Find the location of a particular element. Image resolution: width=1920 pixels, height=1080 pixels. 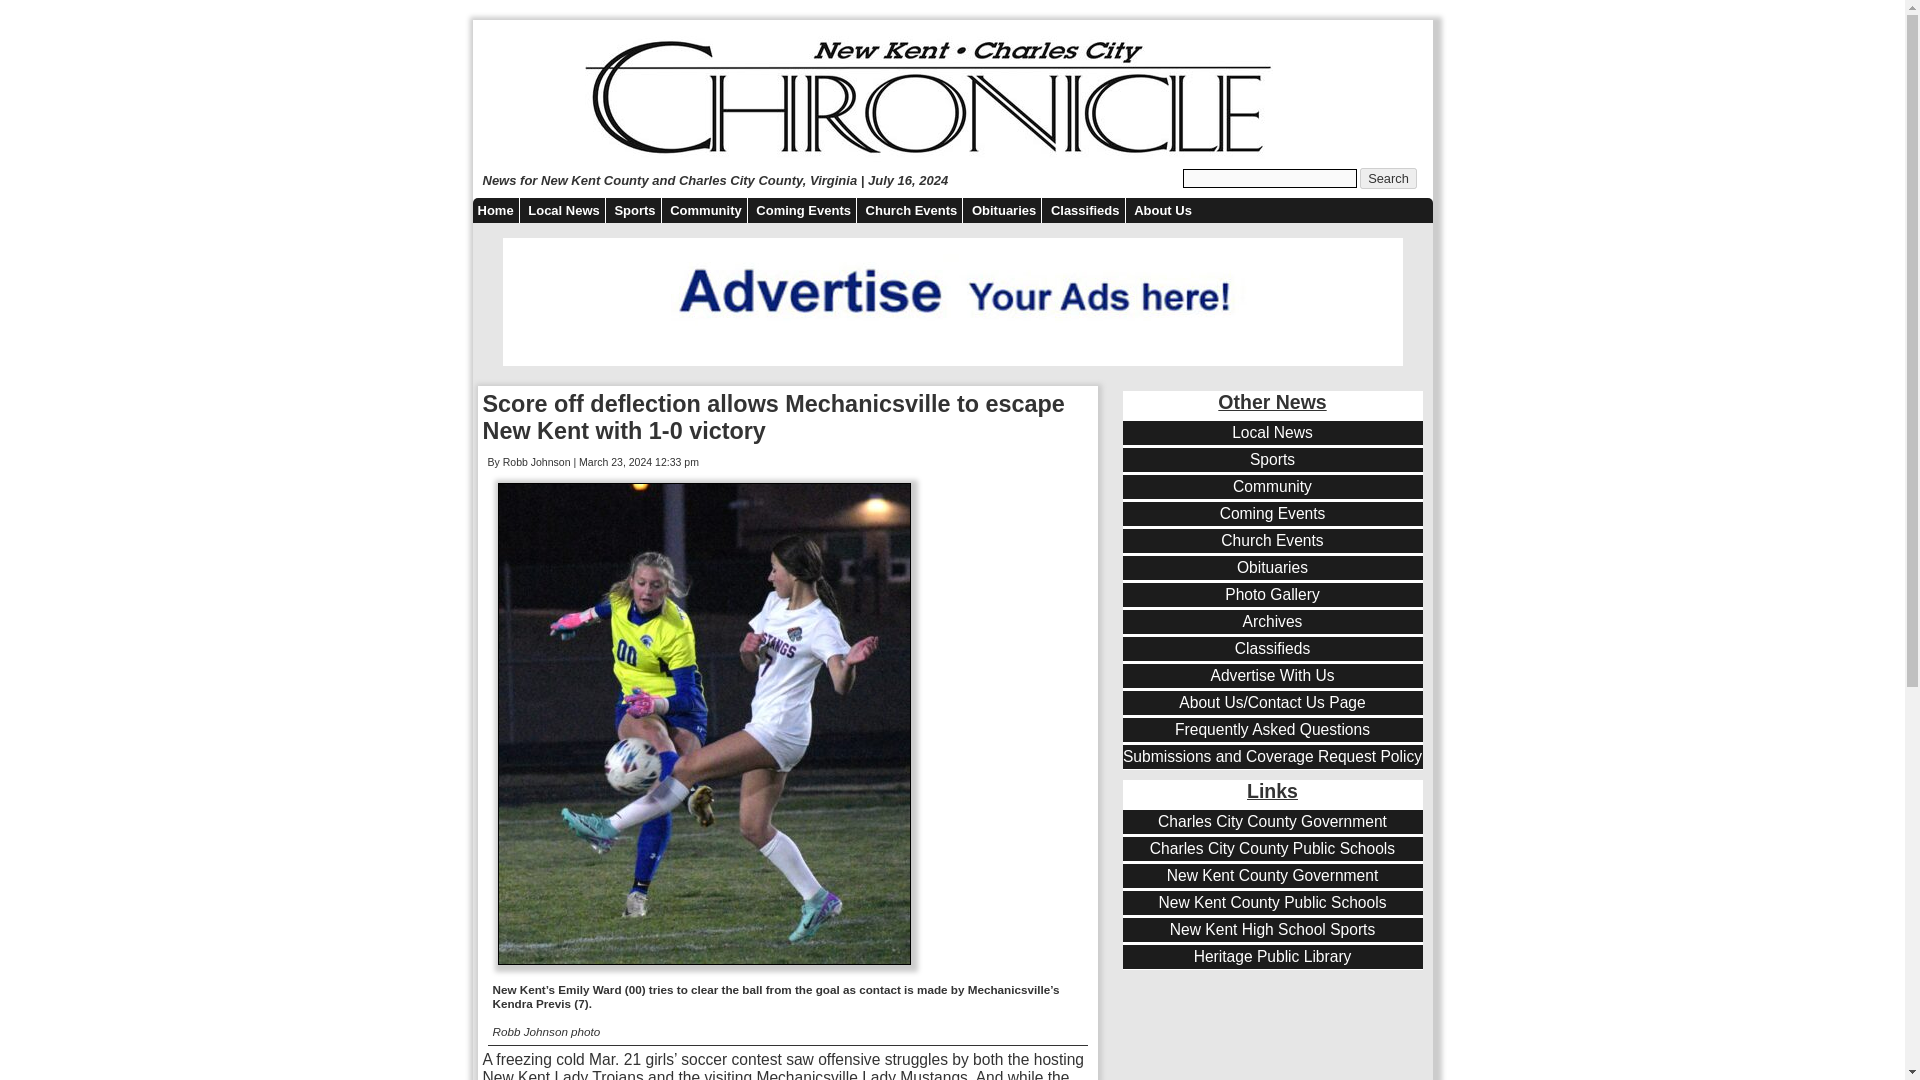

Submissions and Coverage Request Policy is located at coordinates (1272, 756).